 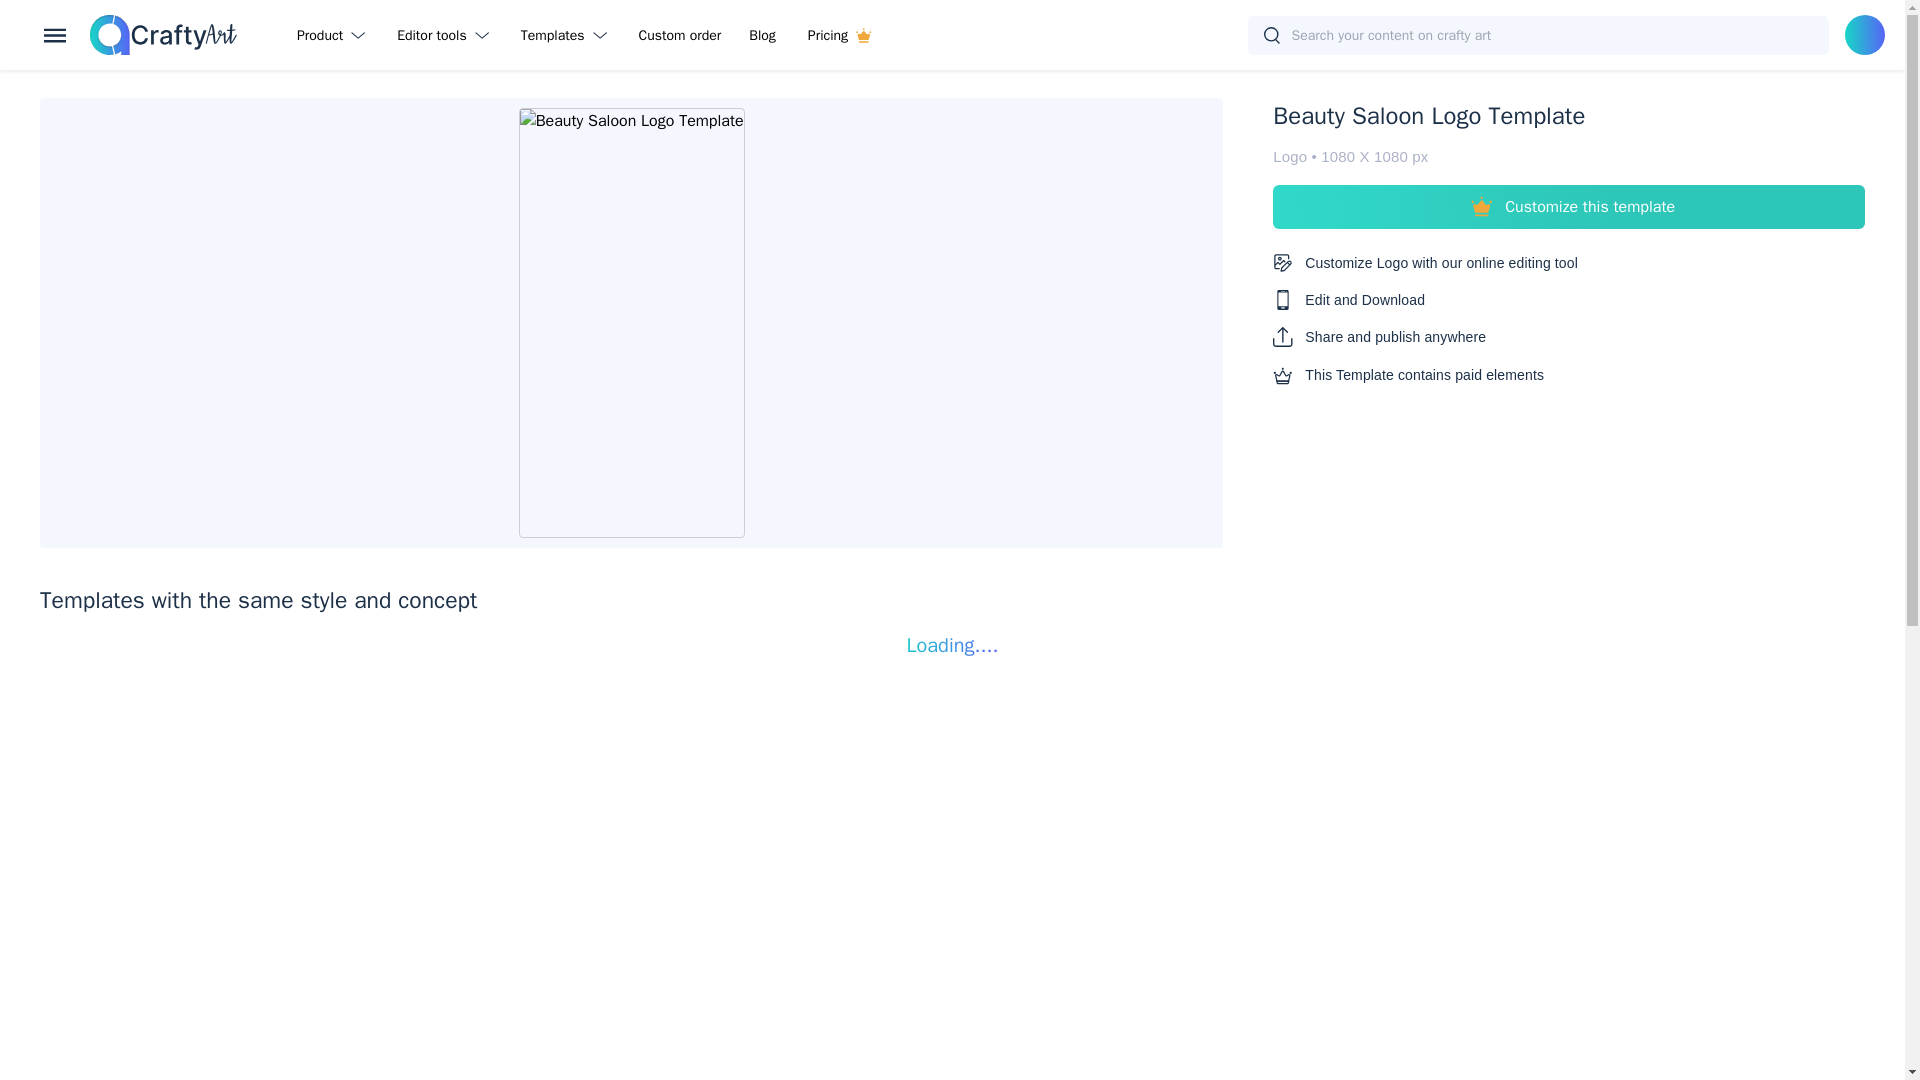 I want to click on Blog, so click(x=762, y=34).